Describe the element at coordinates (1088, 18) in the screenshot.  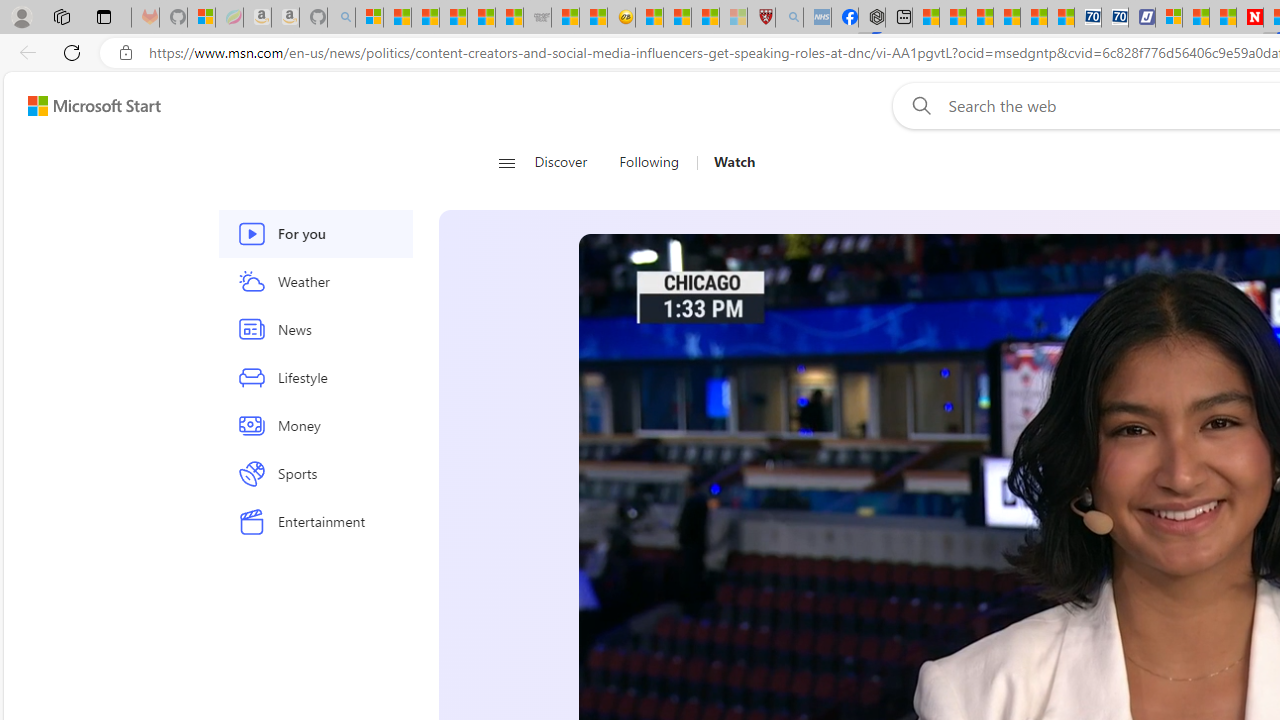
I see `Cheap Car Rentals - Save70.com` at that location.